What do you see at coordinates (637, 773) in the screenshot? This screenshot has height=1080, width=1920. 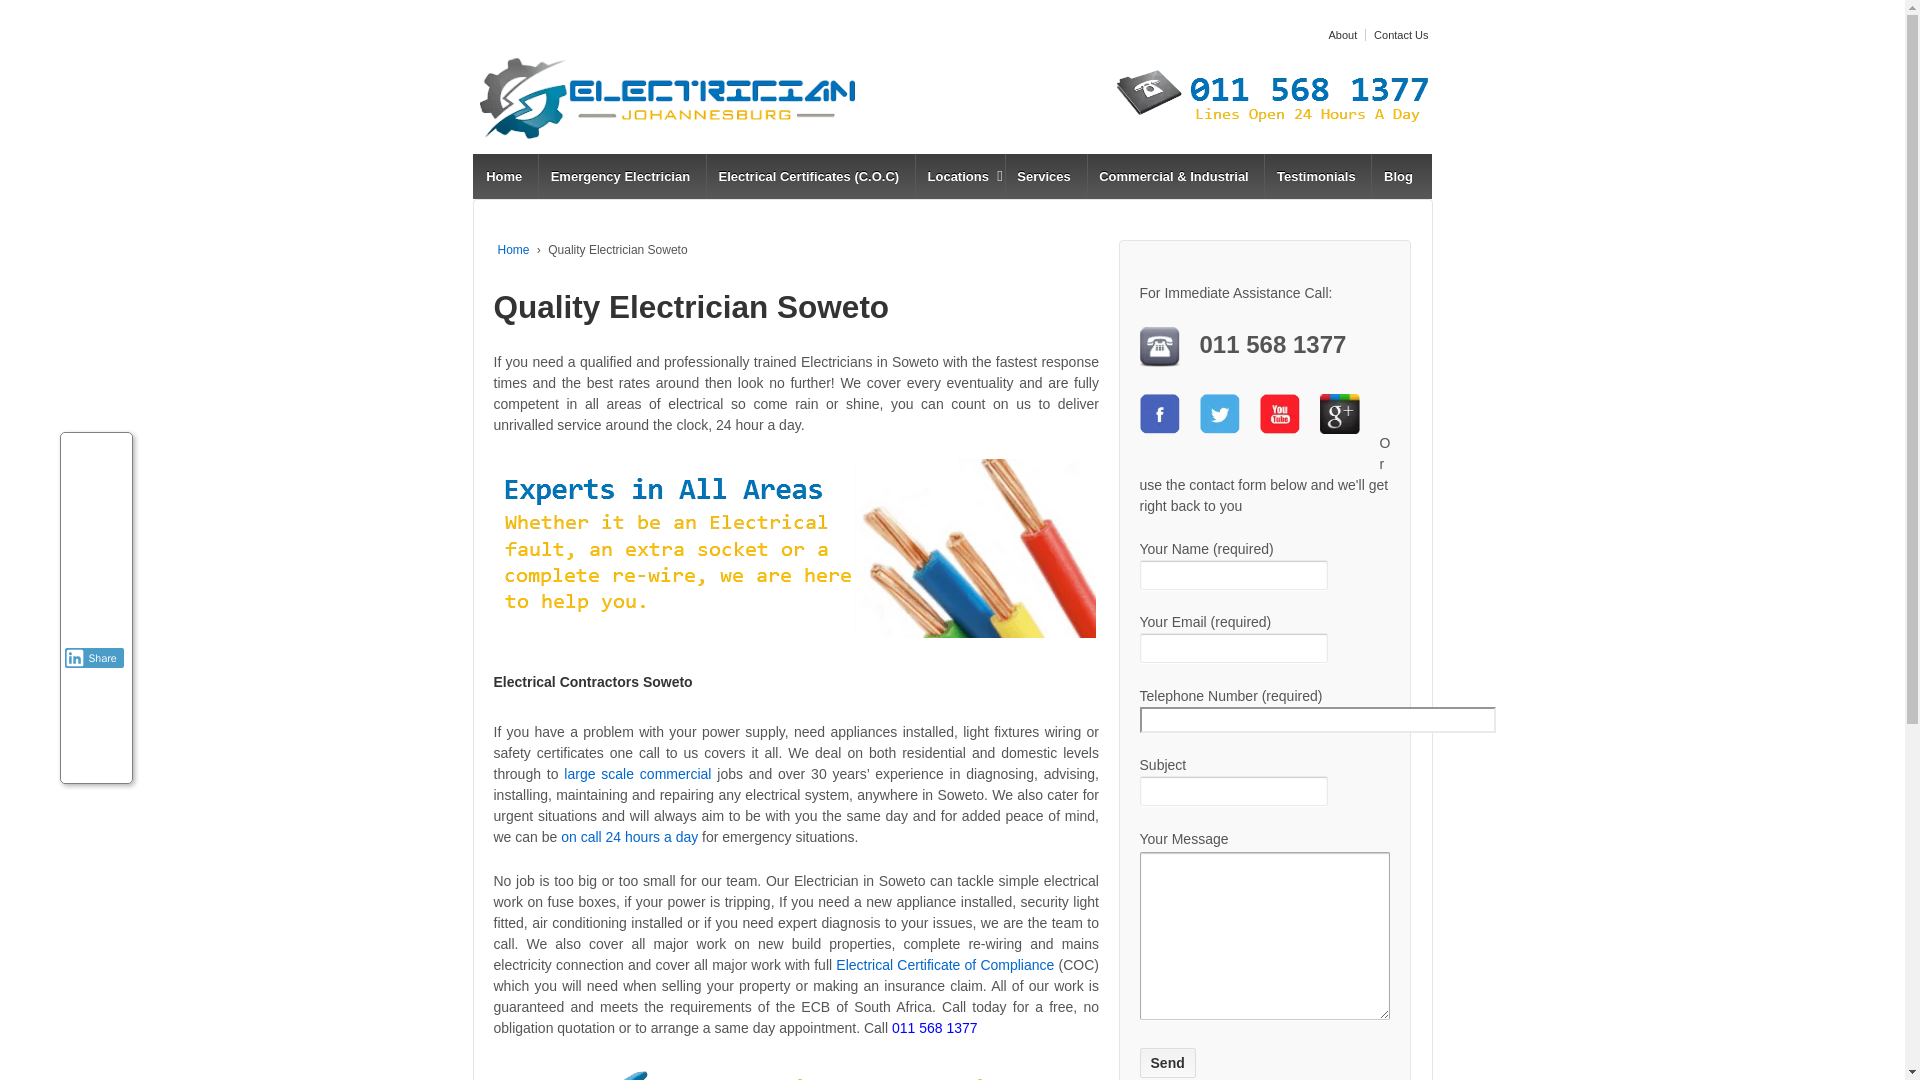 I see `large scale commercial` at bounding box center [637, 773].